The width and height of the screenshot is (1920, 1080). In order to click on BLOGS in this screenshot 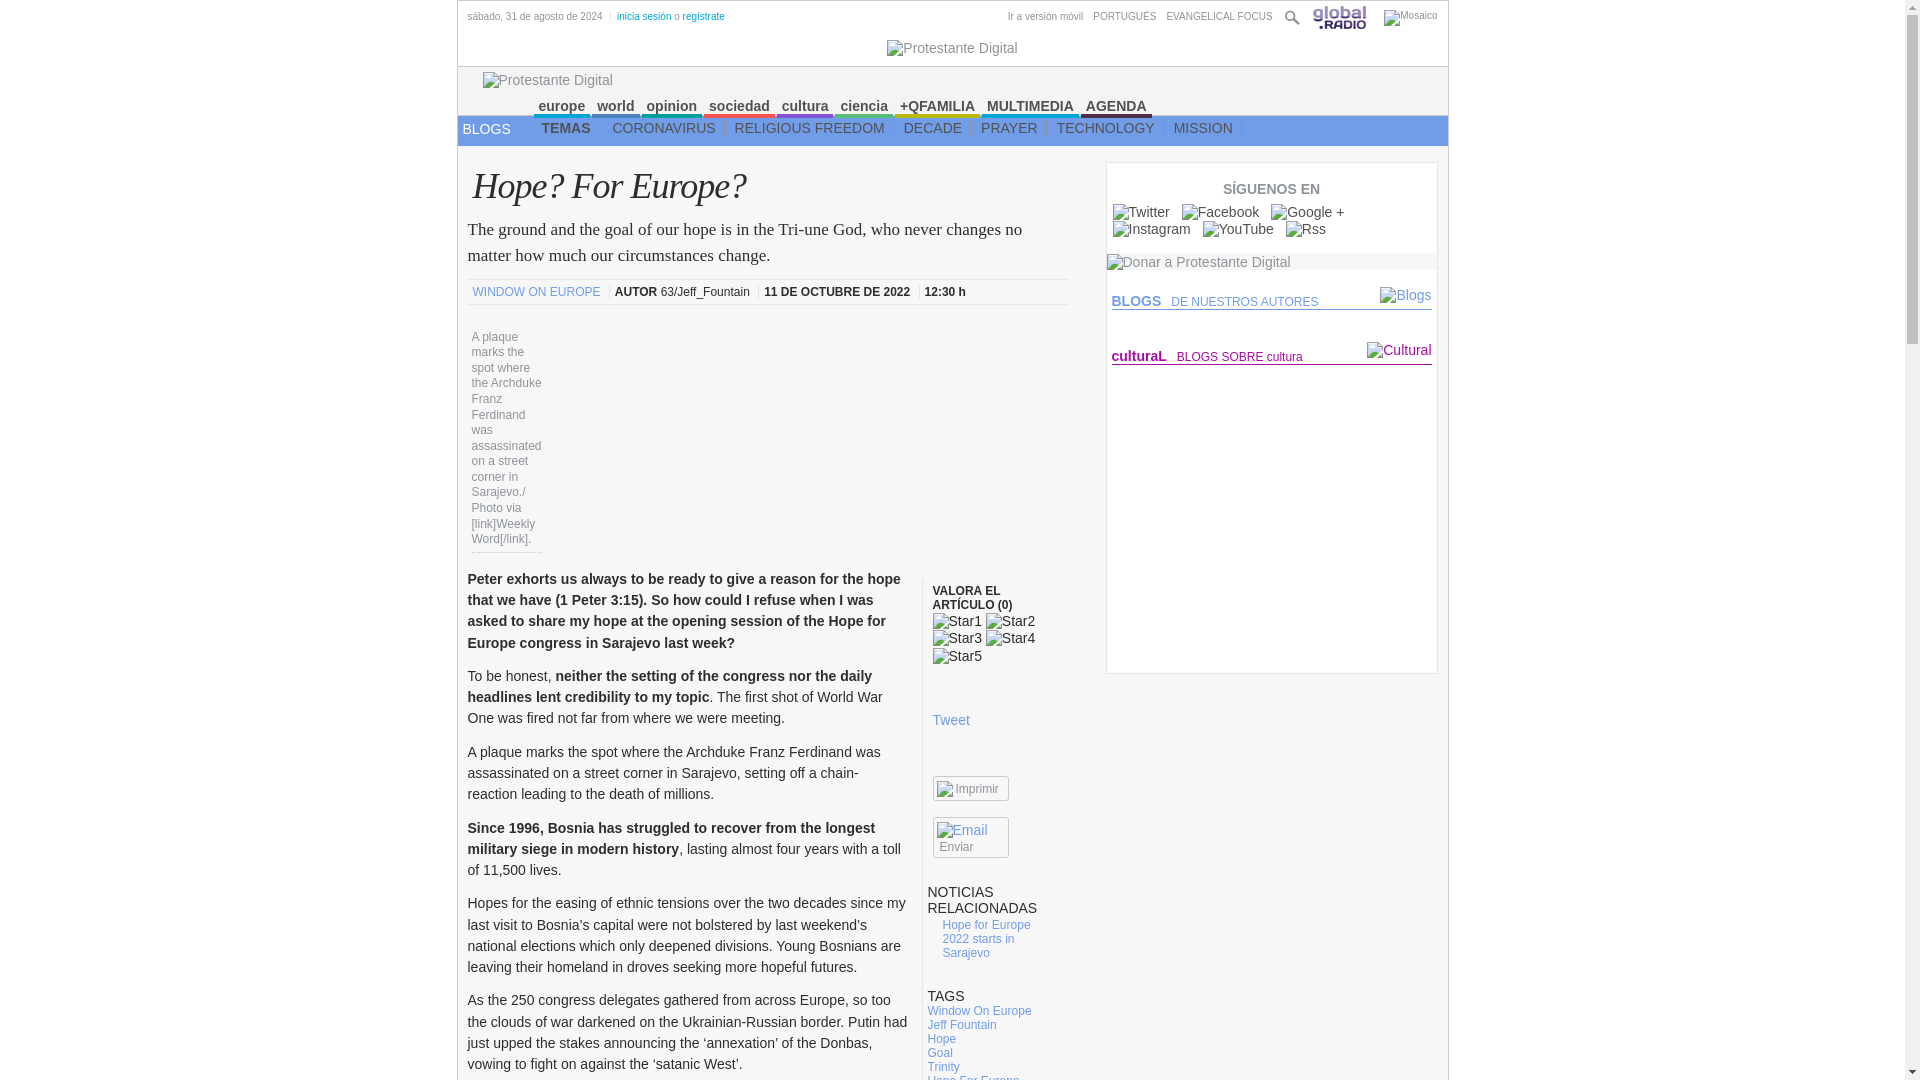, I will do `click(486, 128)`.